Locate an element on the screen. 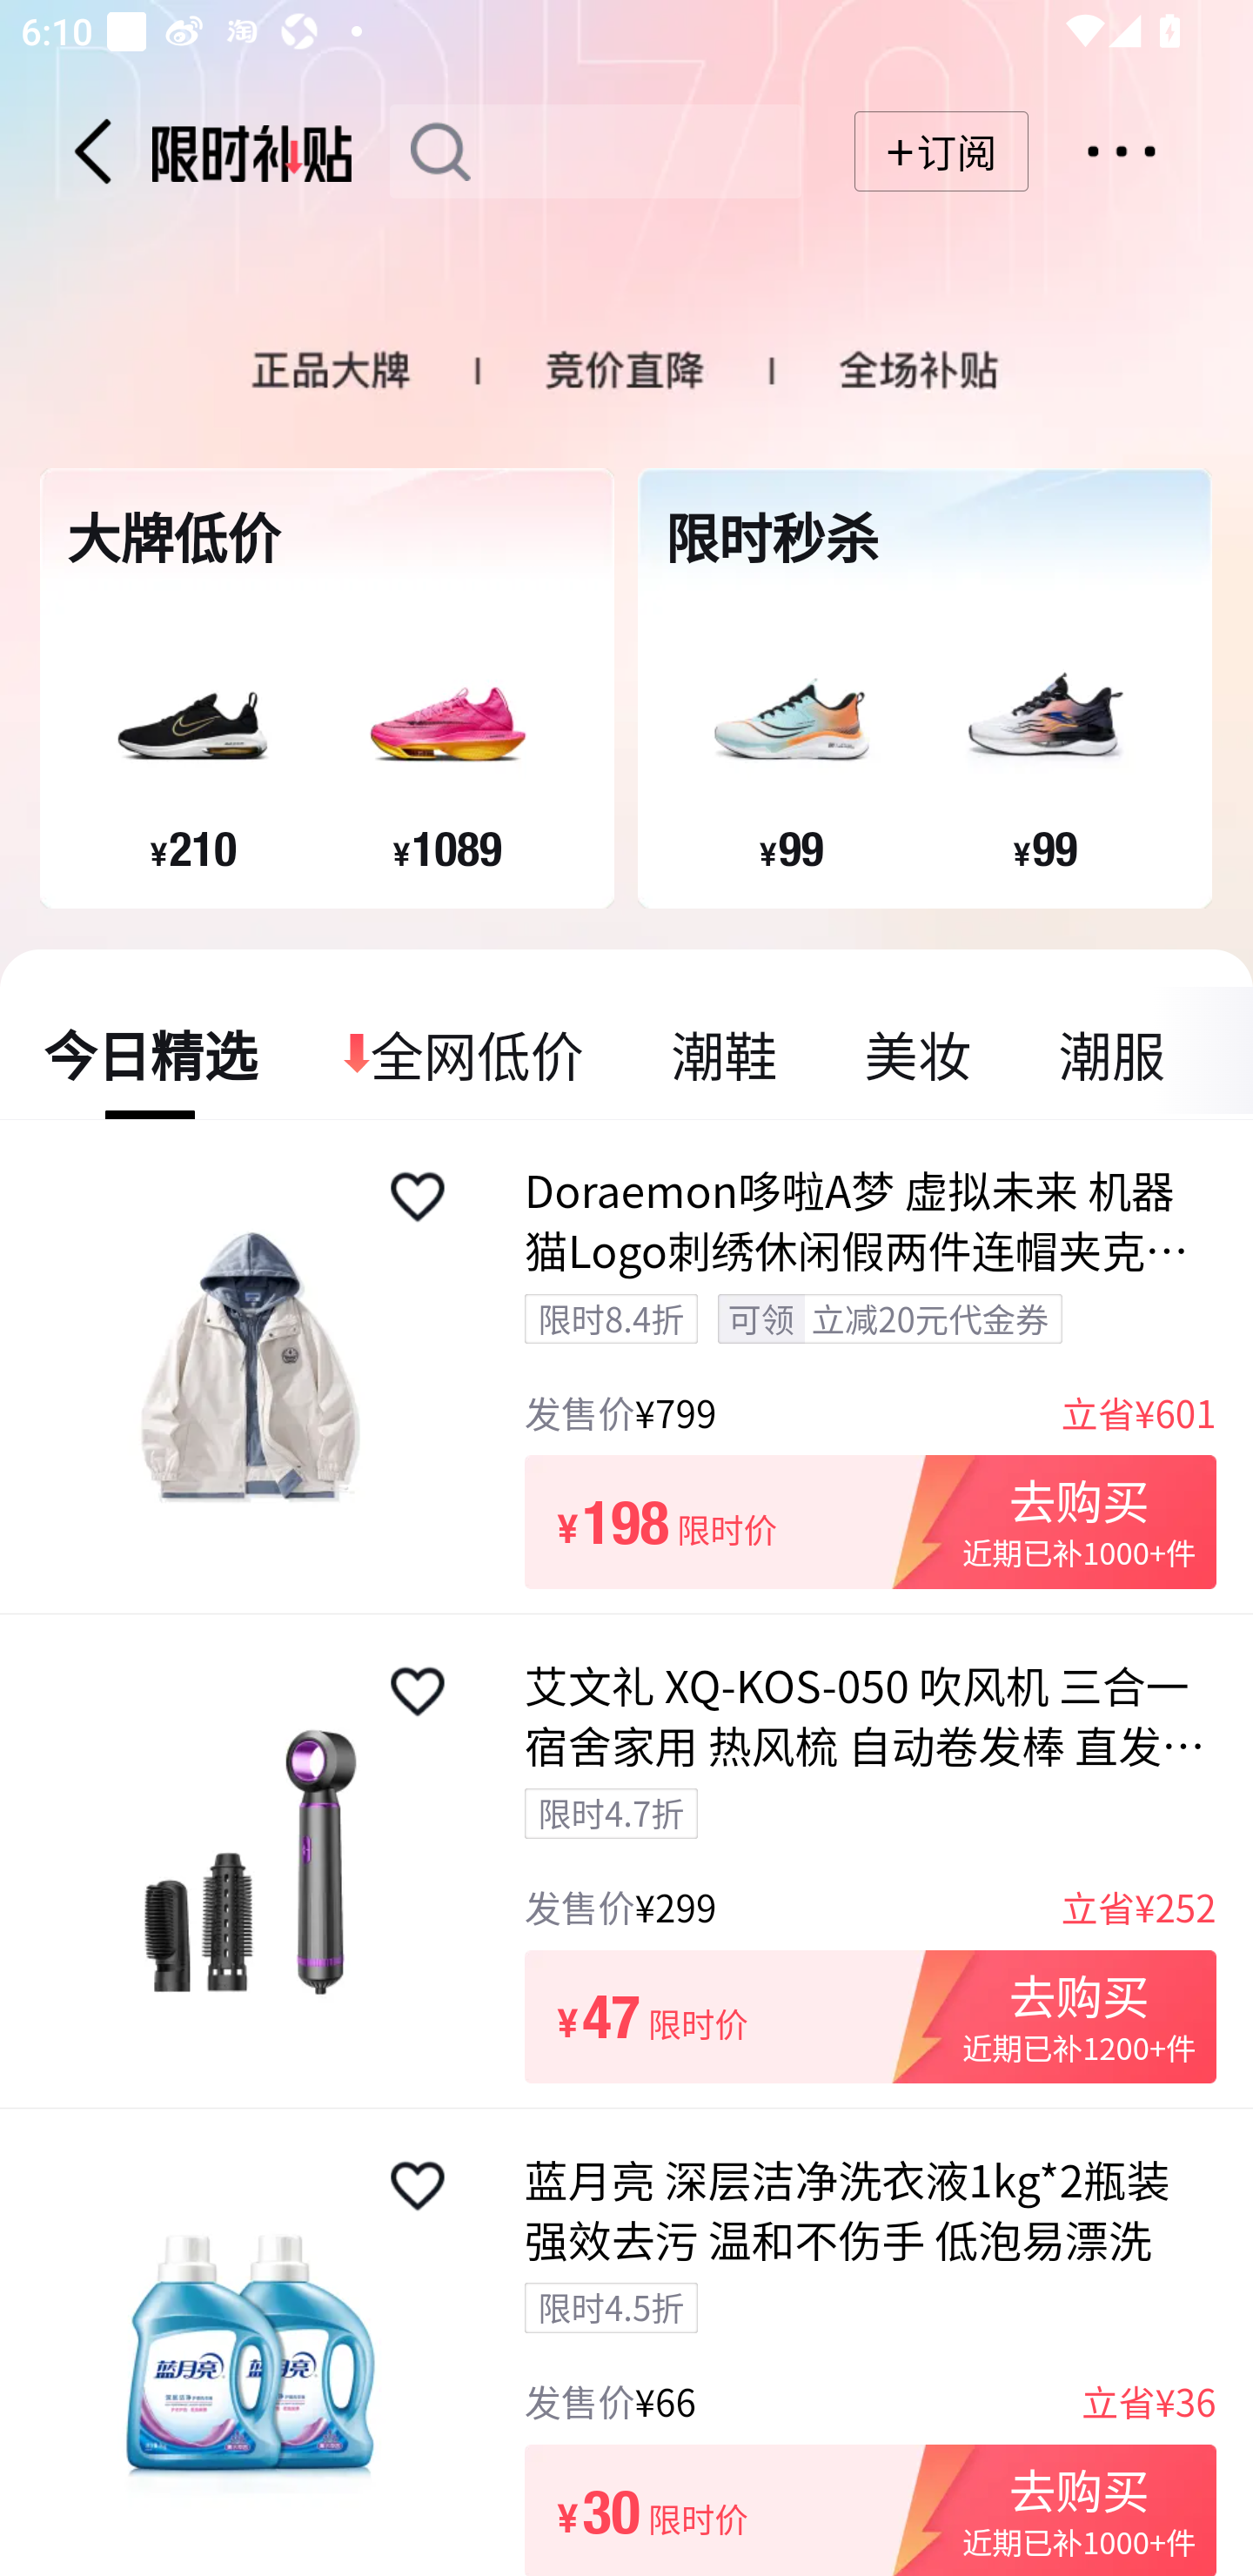 Image resolution: width=1253 pixels, height=2576 pixels. ¥99 is located at coordinates (792, 849).